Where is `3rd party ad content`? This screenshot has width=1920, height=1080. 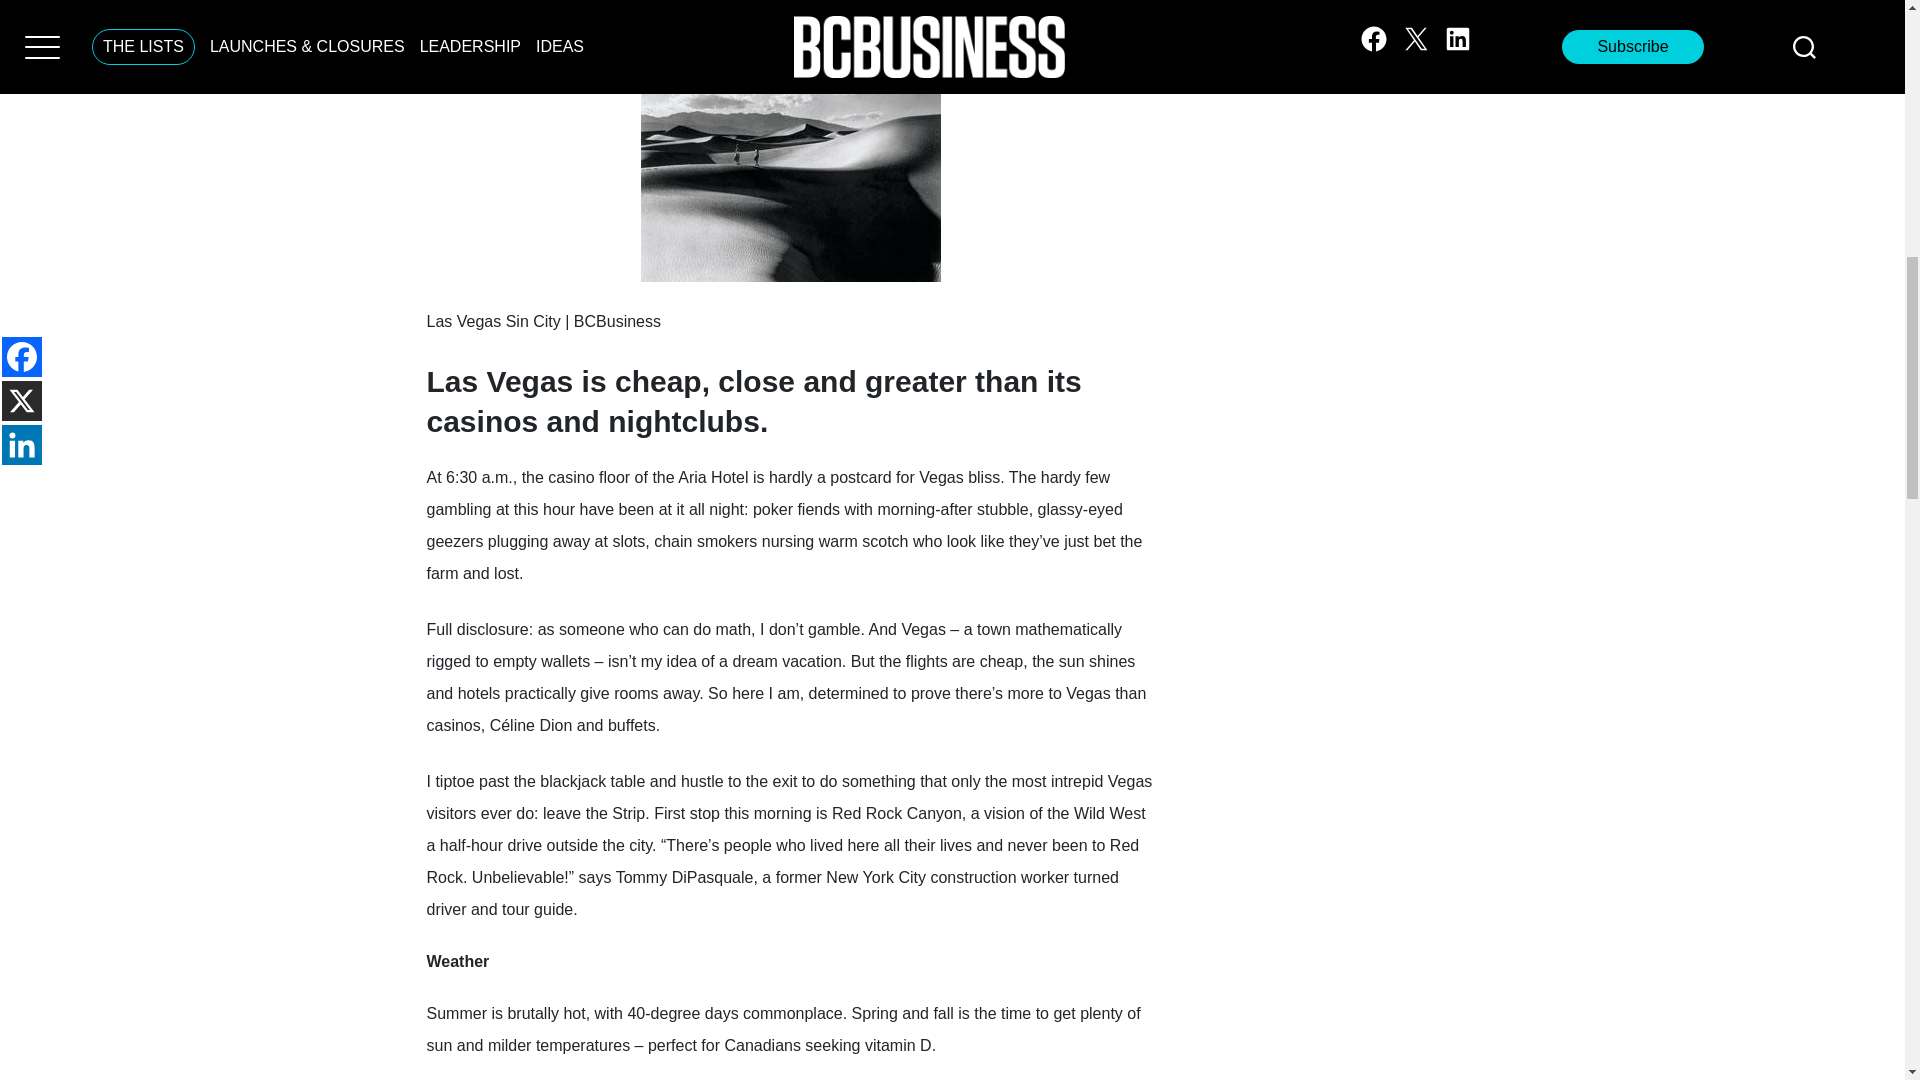
3rd party ad content is located at coordinates (790, 17).